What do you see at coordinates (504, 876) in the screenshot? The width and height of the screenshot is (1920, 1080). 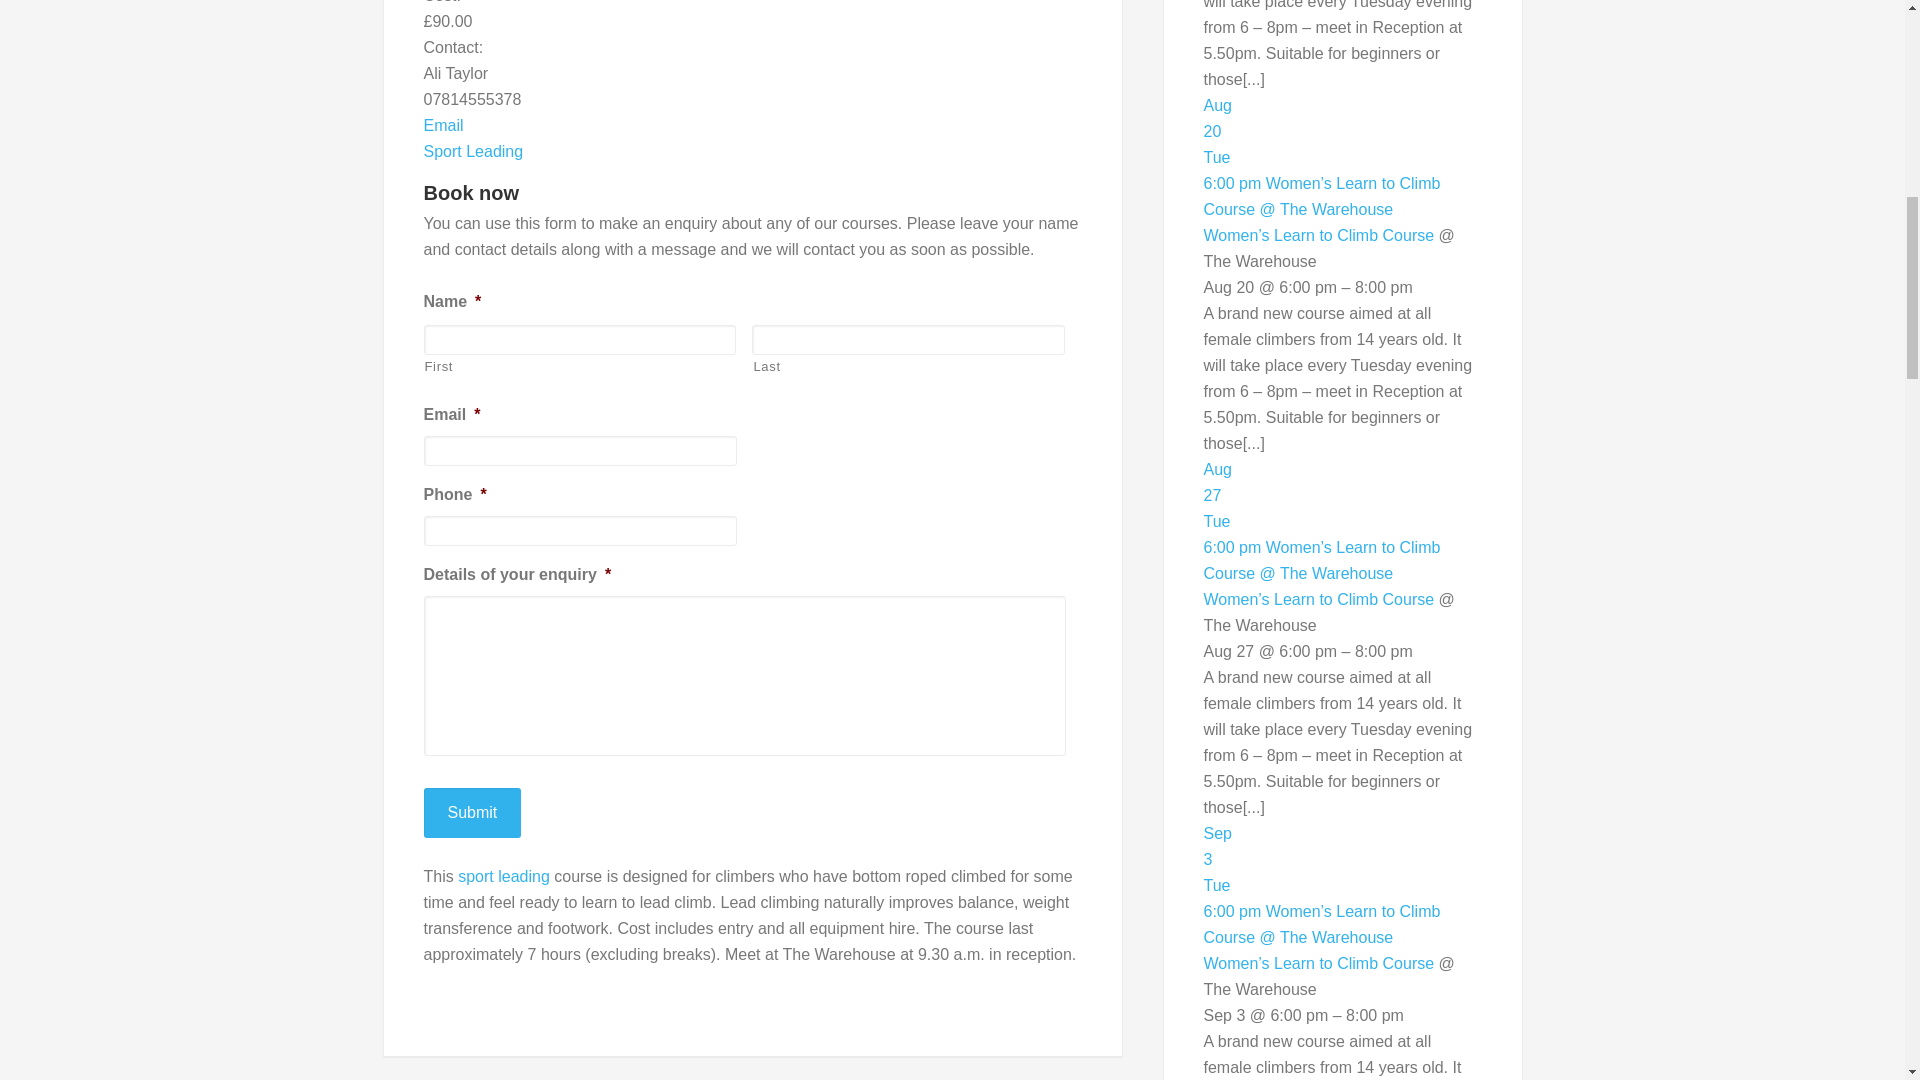 I see `sport leading` at bounding box center [504, 876].